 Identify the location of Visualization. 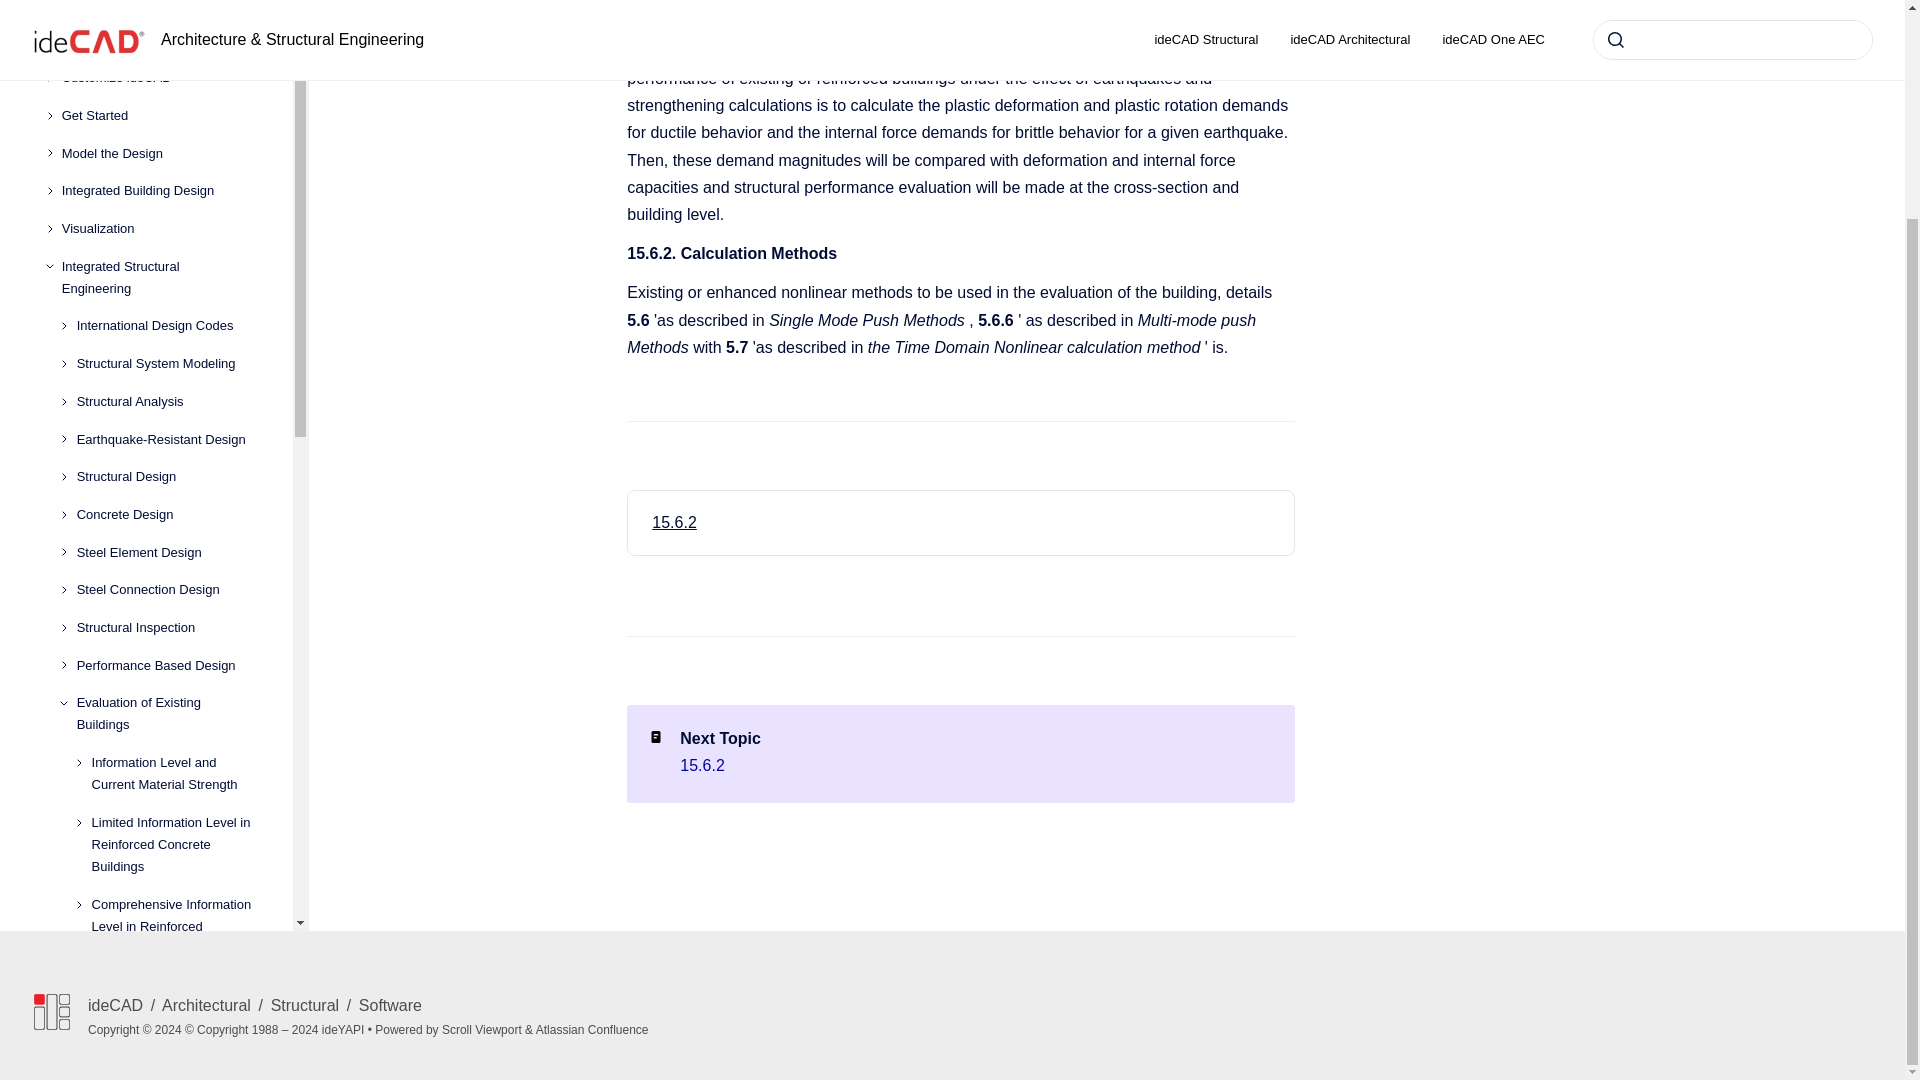
(161, 118).